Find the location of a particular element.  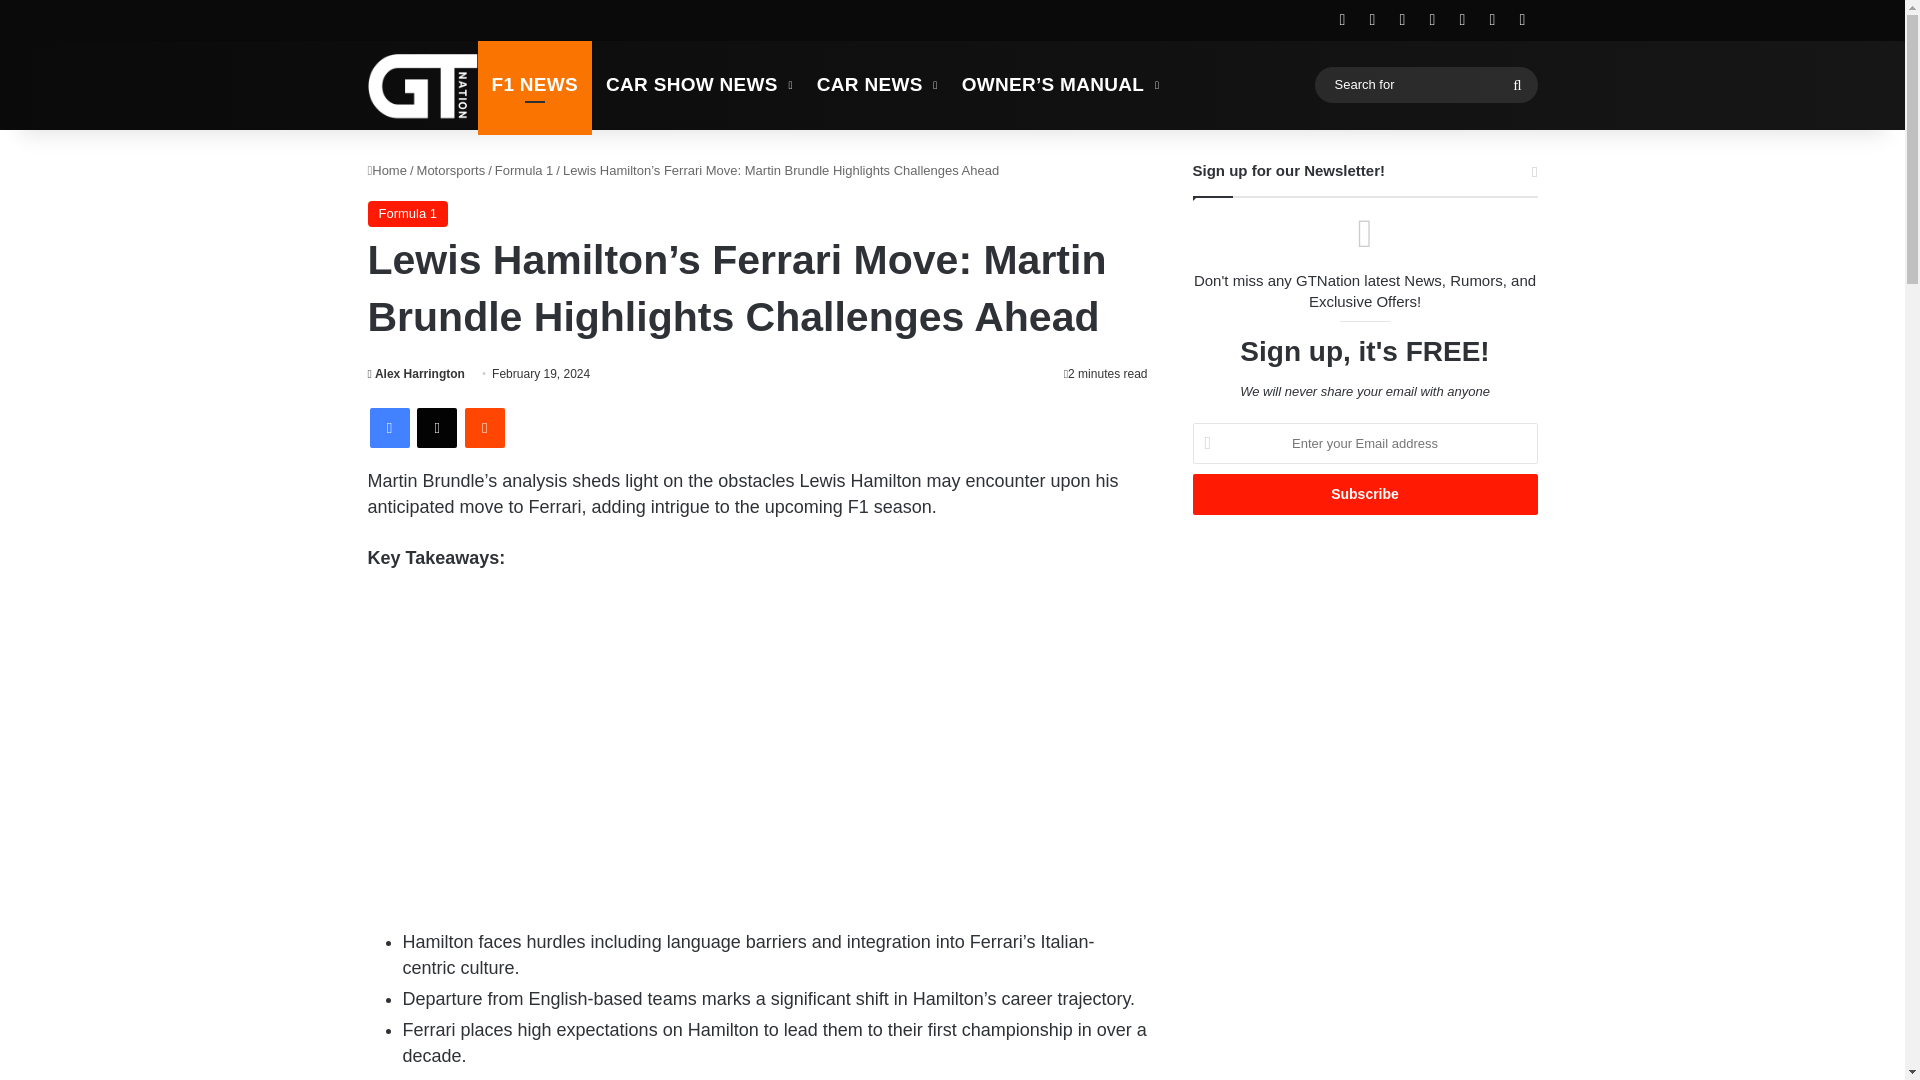

Home is located at coordinates (388, 170).